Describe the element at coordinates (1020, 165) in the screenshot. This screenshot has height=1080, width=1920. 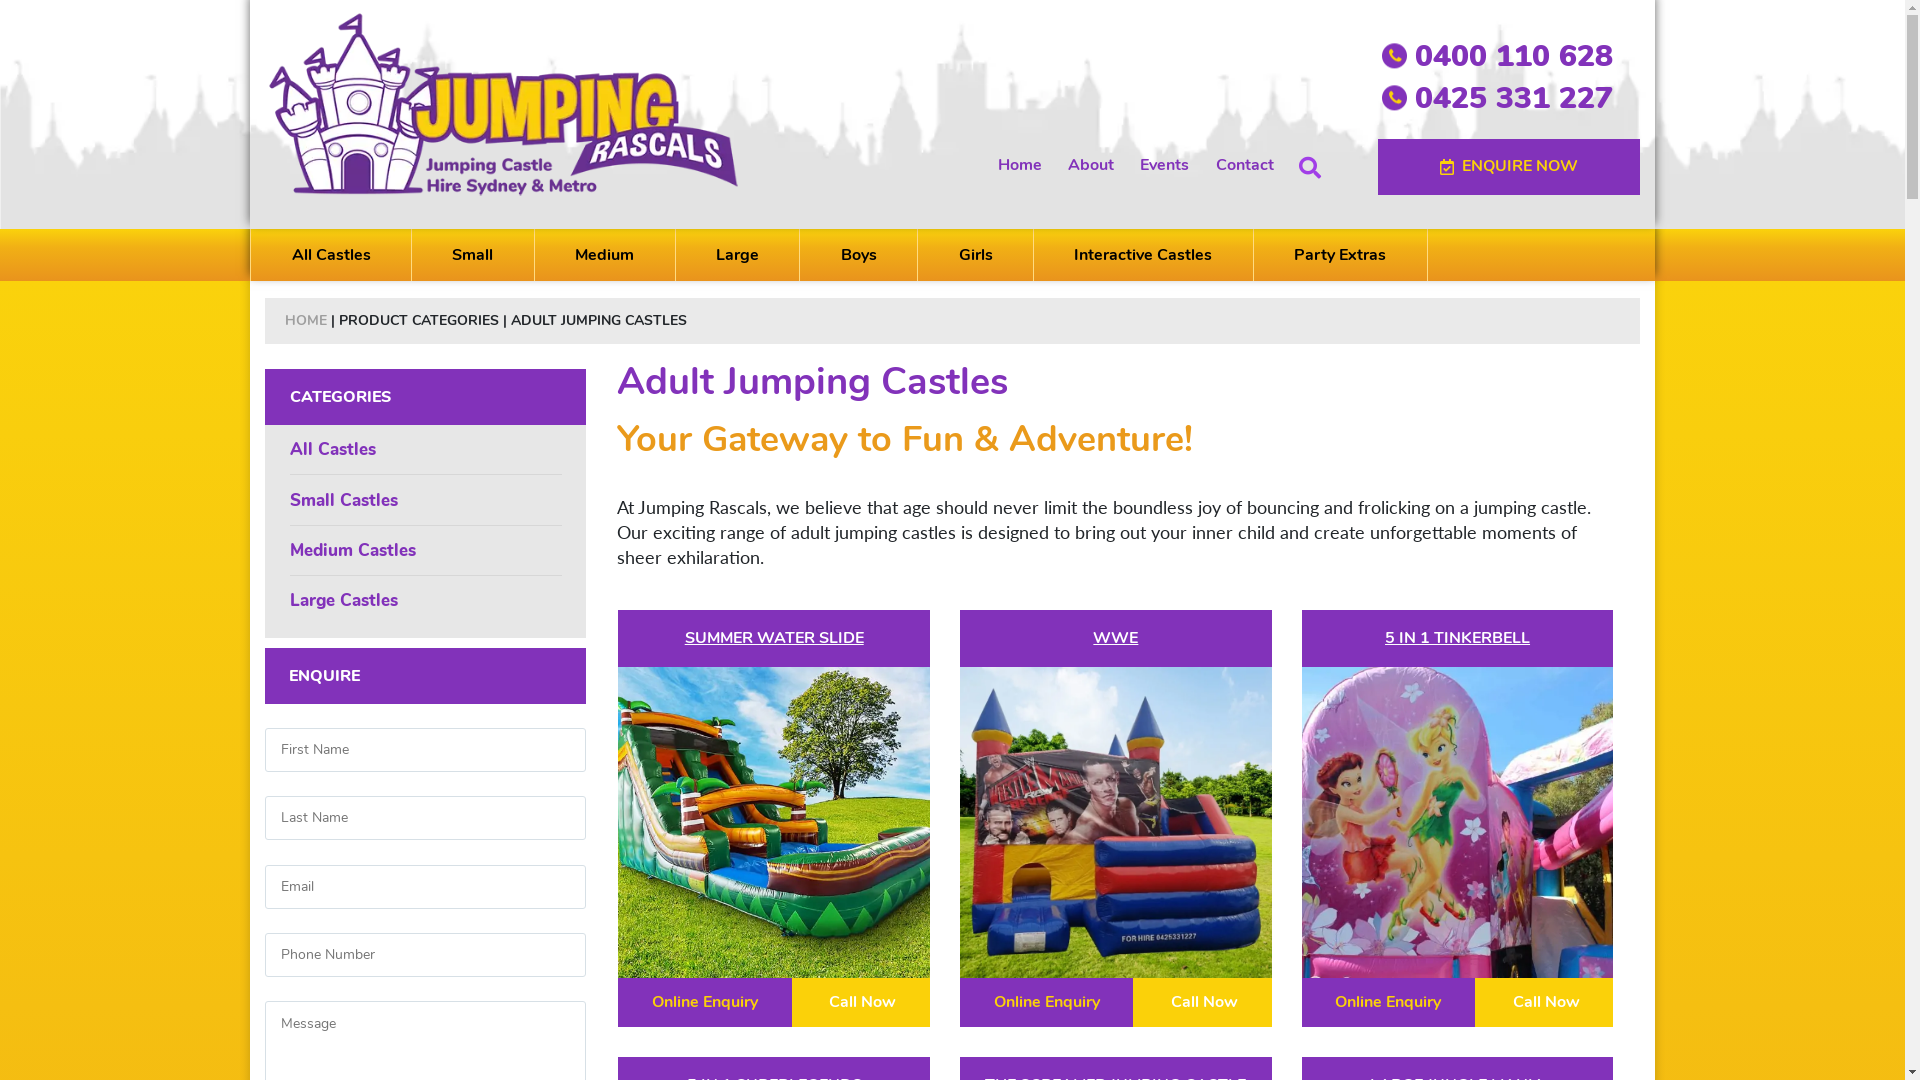
I see `Home` at that location.